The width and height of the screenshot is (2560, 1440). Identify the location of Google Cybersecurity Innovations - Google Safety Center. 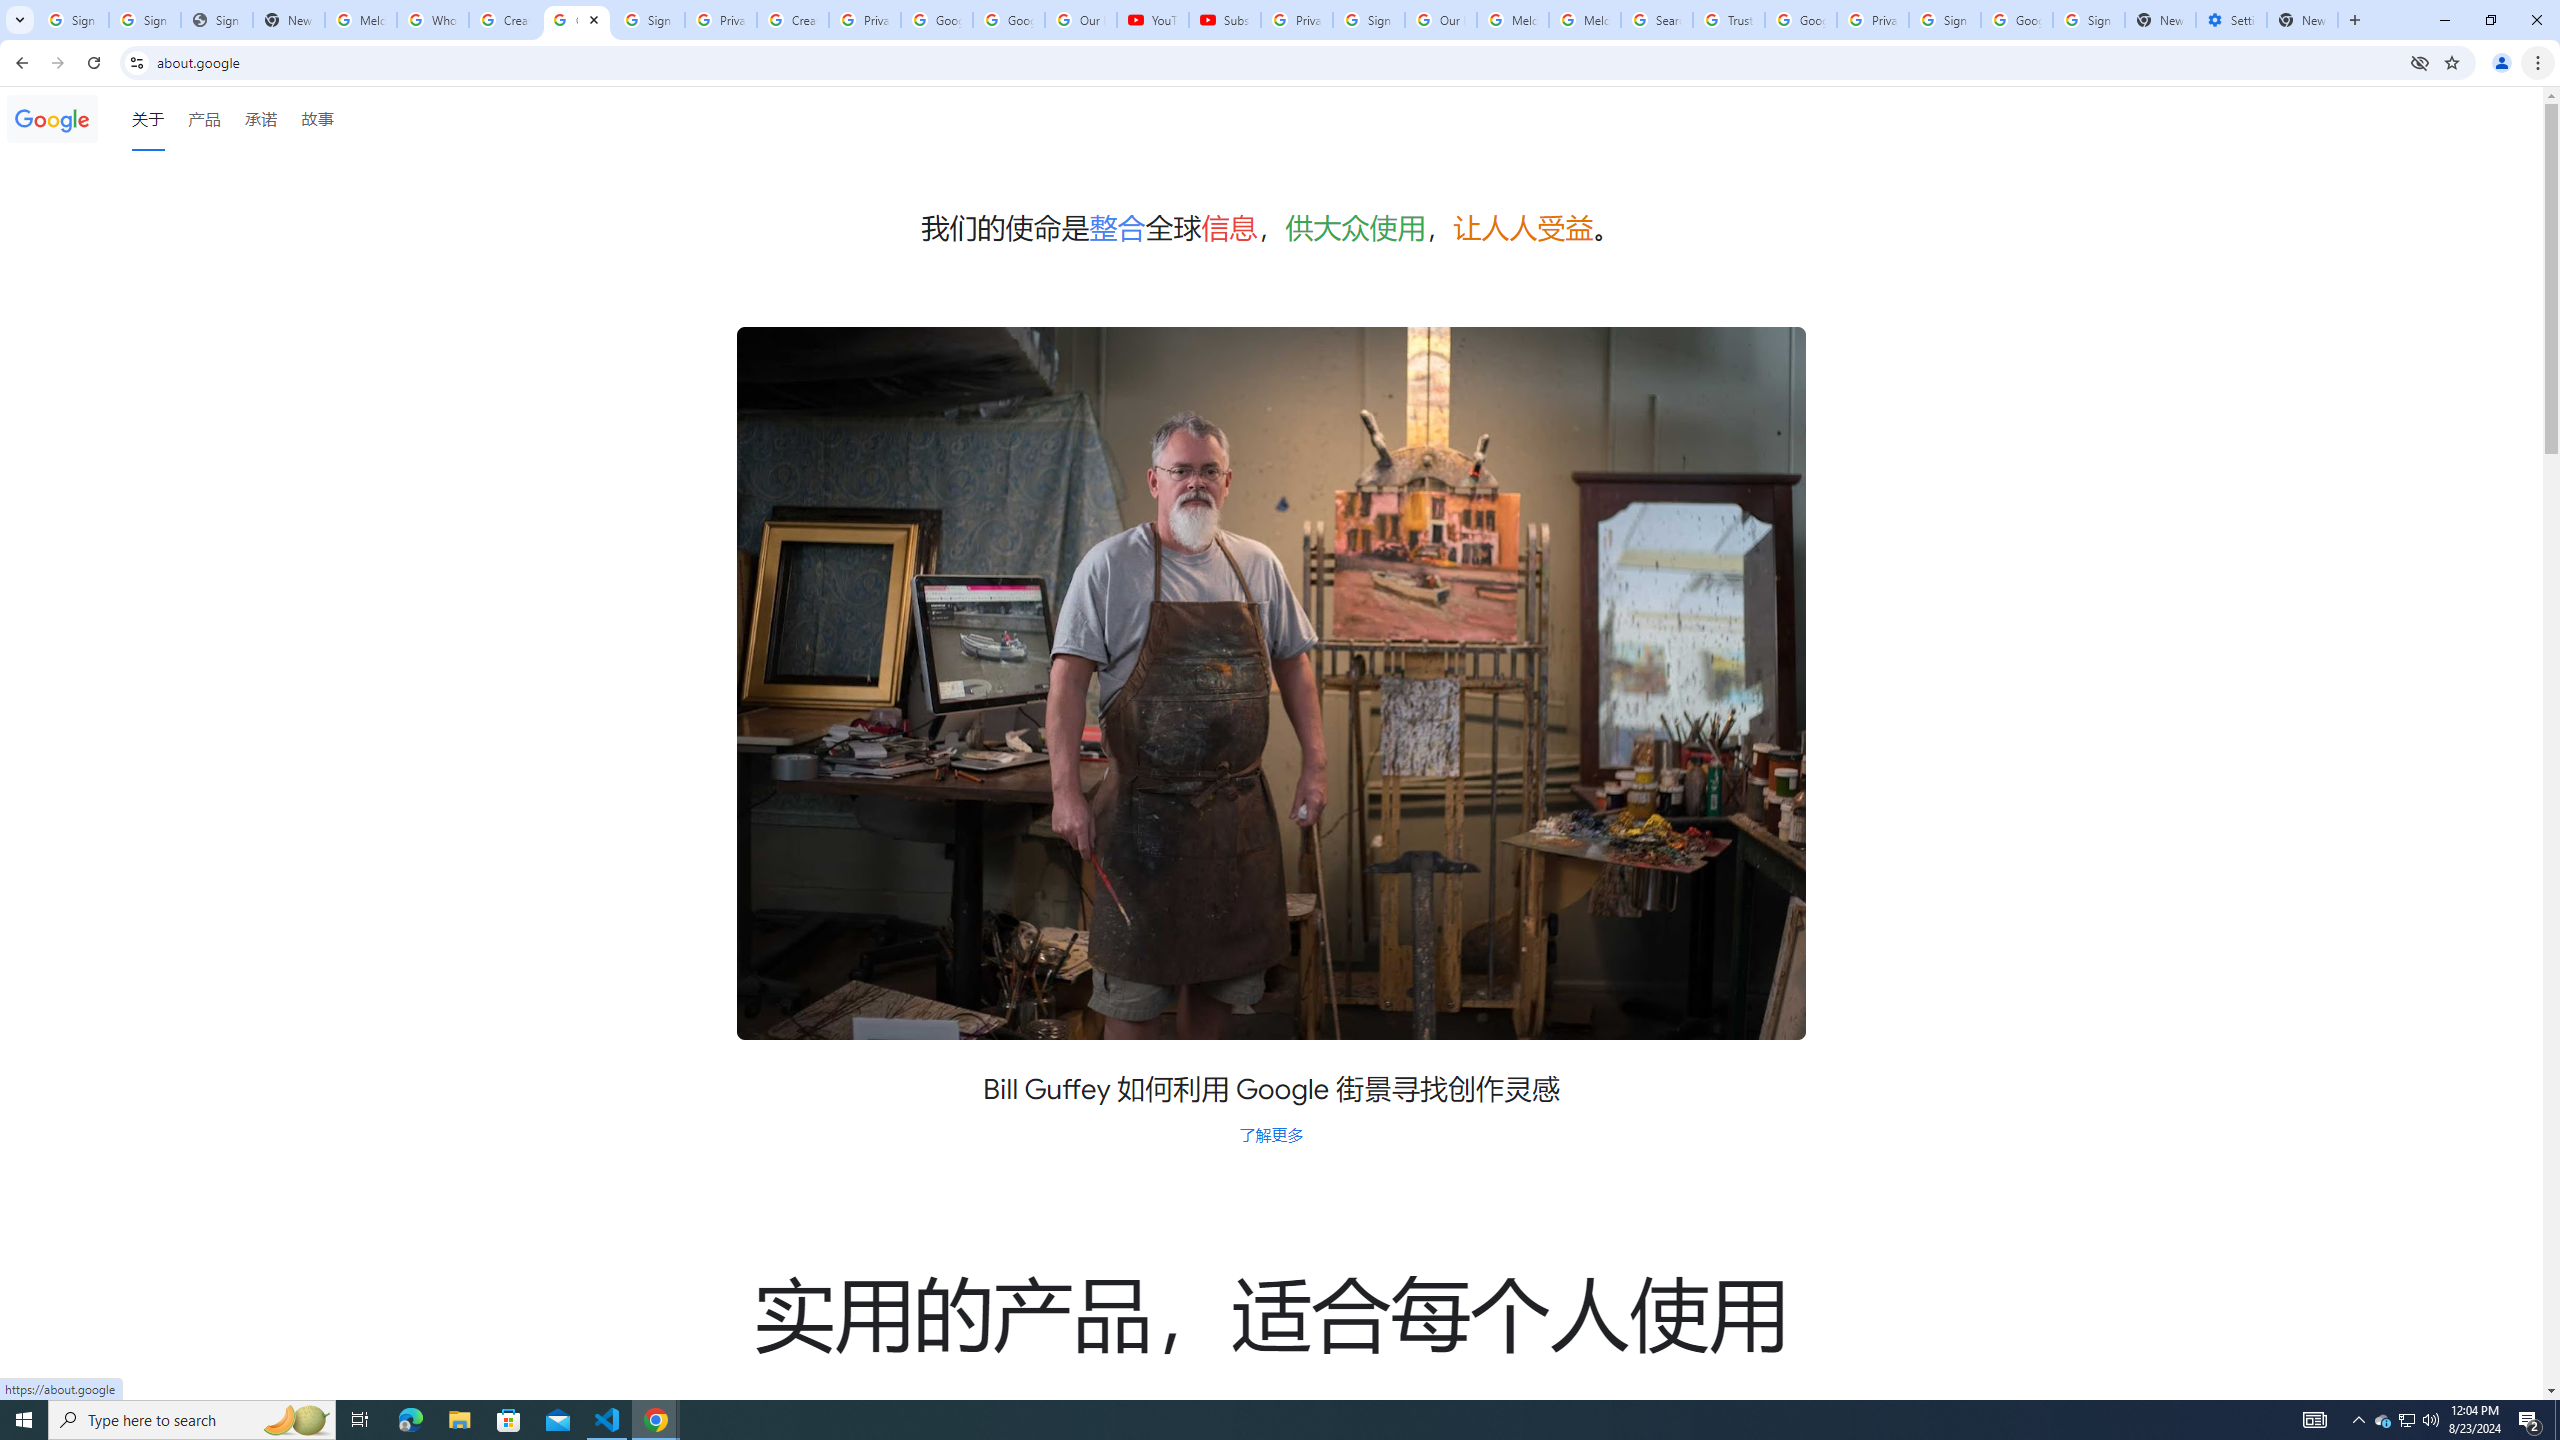
(2016, 20).